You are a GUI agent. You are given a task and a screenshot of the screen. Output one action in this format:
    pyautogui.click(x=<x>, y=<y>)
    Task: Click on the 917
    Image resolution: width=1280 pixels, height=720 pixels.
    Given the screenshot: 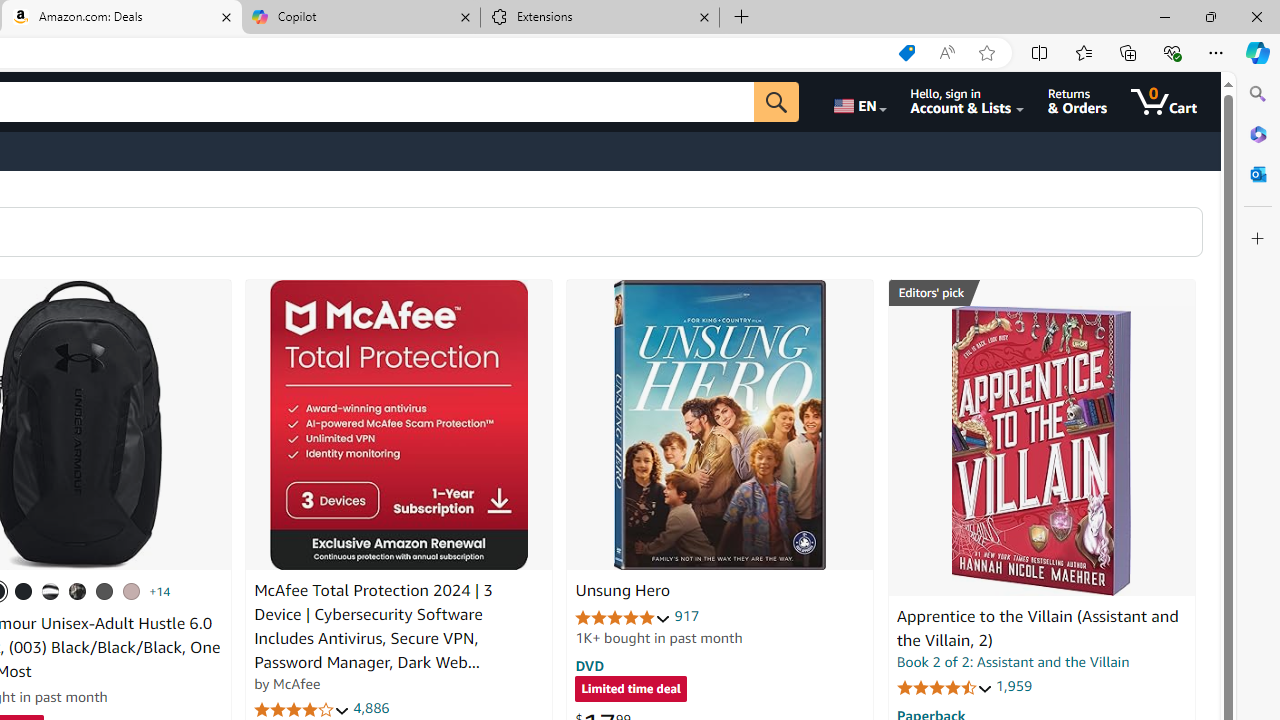 What is the action you would take?
    pyautogui.click(x=687, y=616)
    